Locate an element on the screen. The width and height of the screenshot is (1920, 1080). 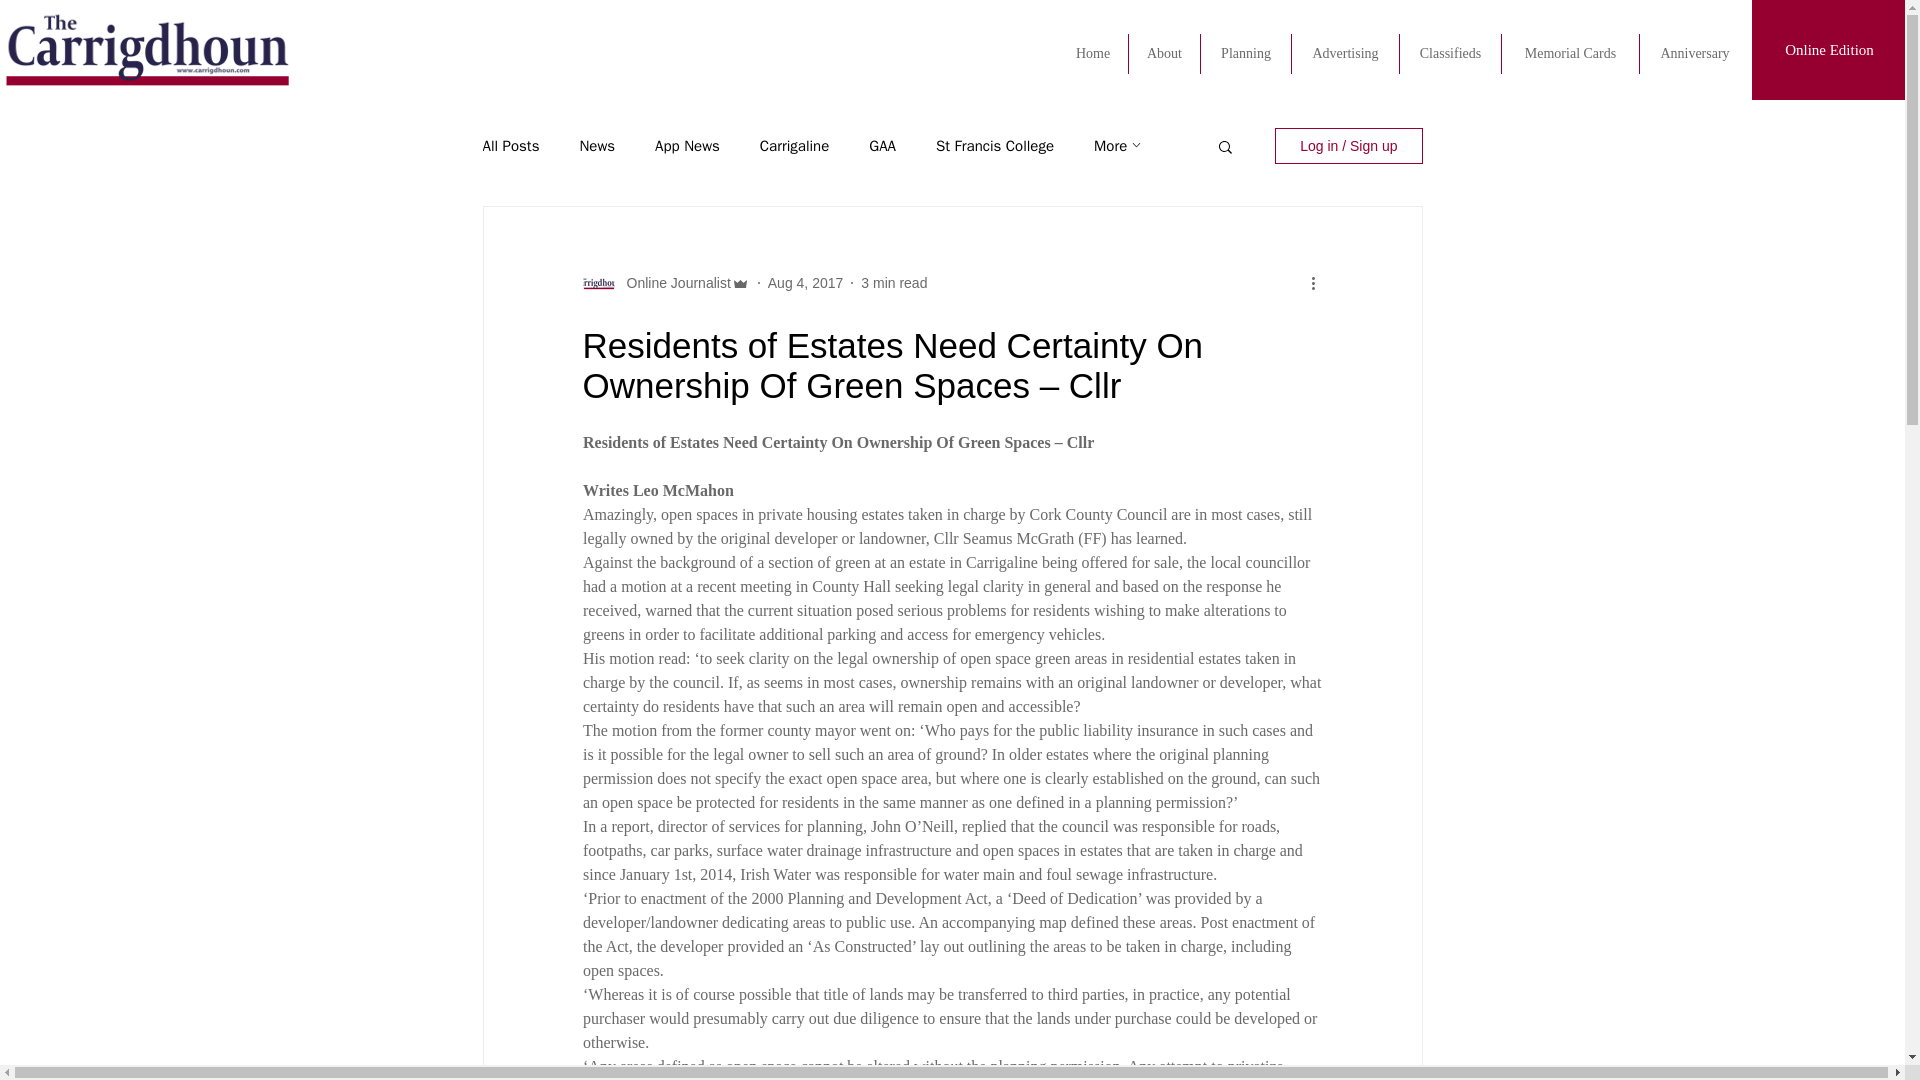
Aug 4, 2017 is located at coordinates (806, 282).